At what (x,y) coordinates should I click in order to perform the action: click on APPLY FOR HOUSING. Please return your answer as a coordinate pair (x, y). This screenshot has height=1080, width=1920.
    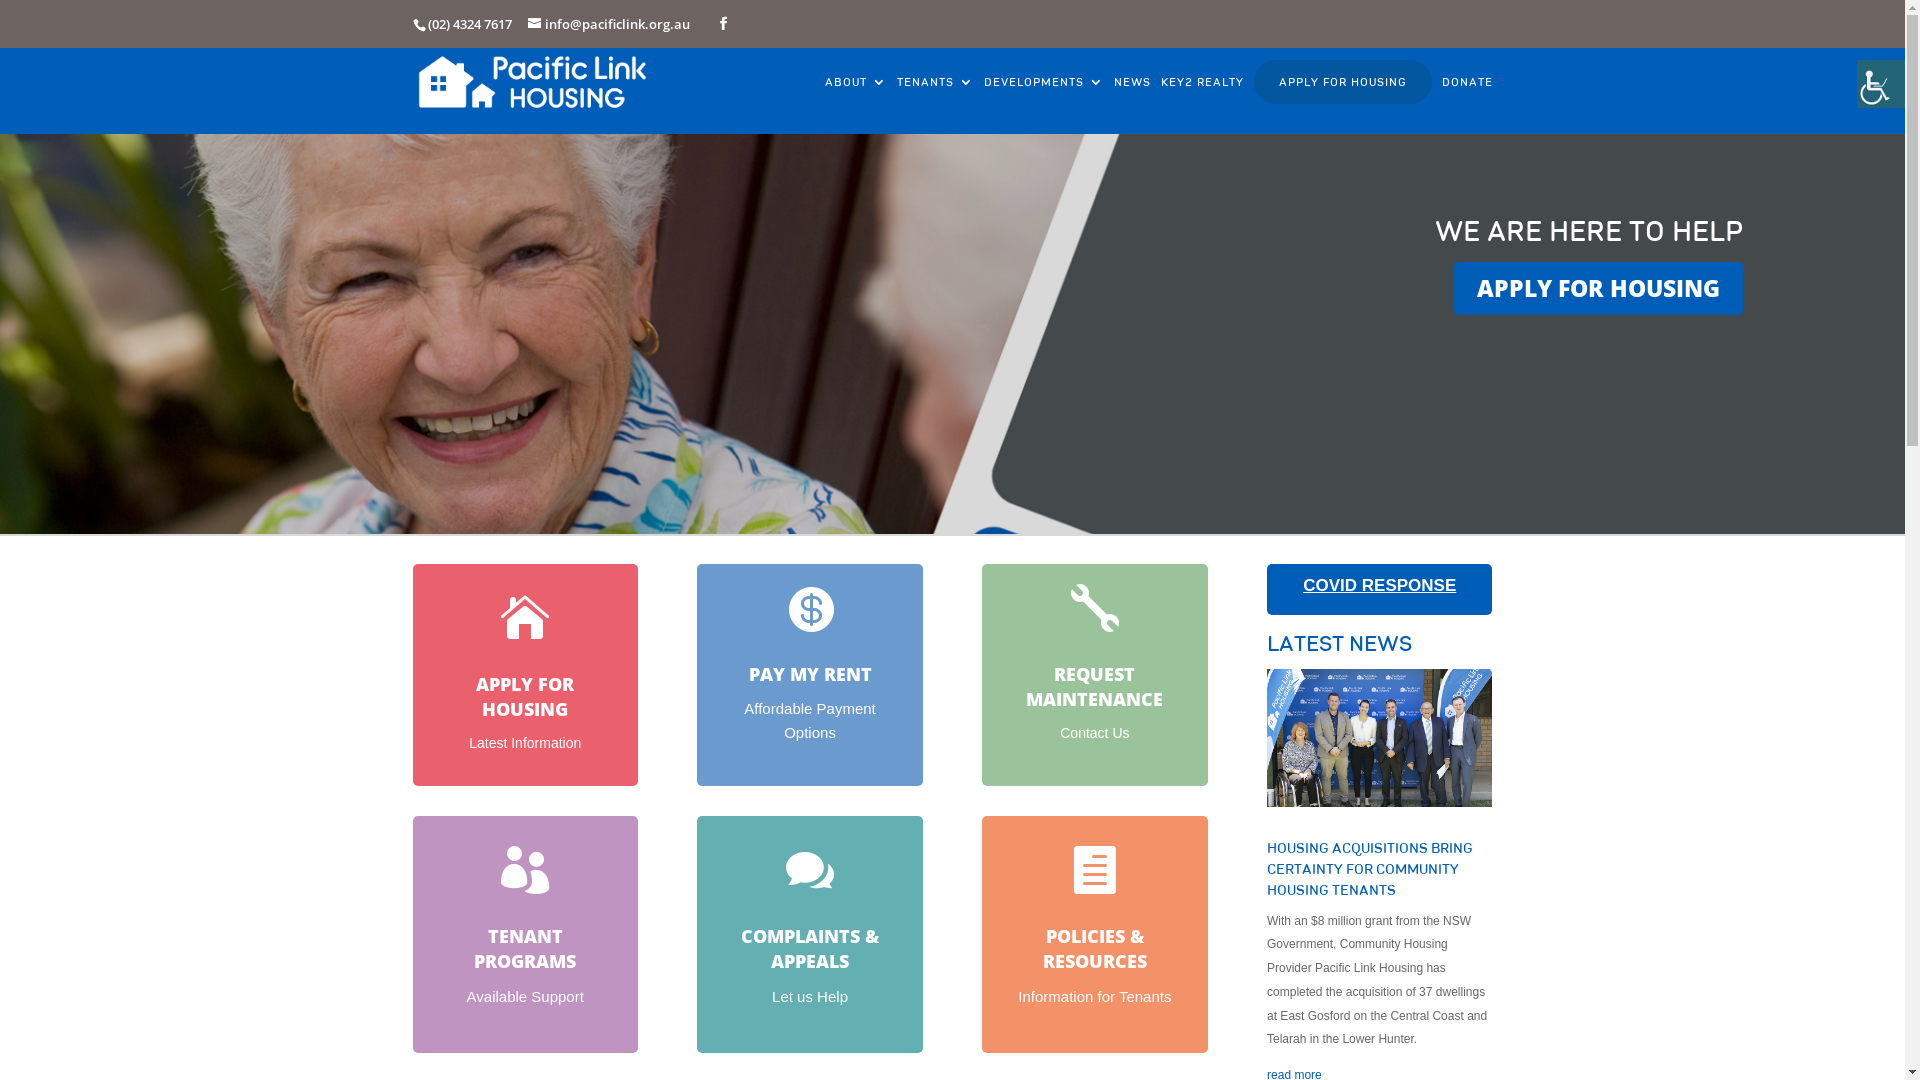
    Looking at the image, I should click on (525, 696).